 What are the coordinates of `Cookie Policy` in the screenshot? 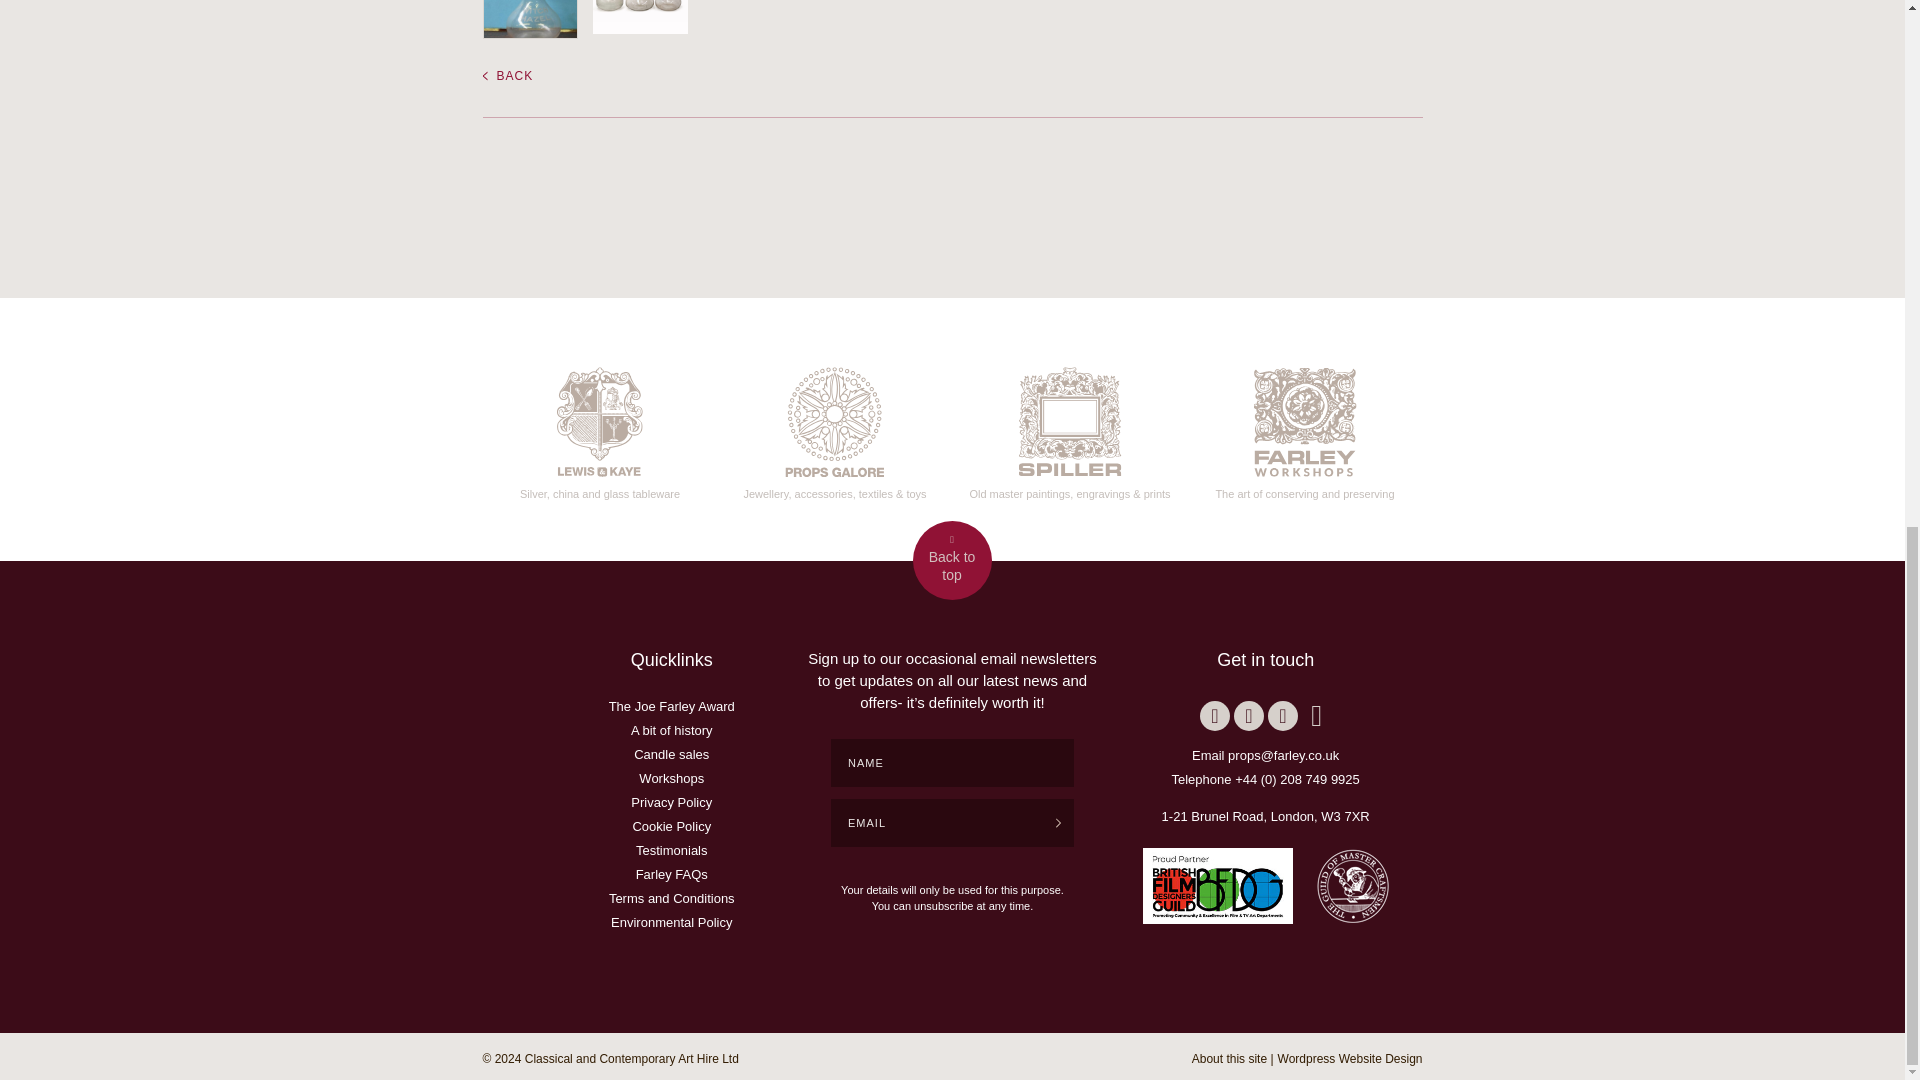 It's located at (670, 826).